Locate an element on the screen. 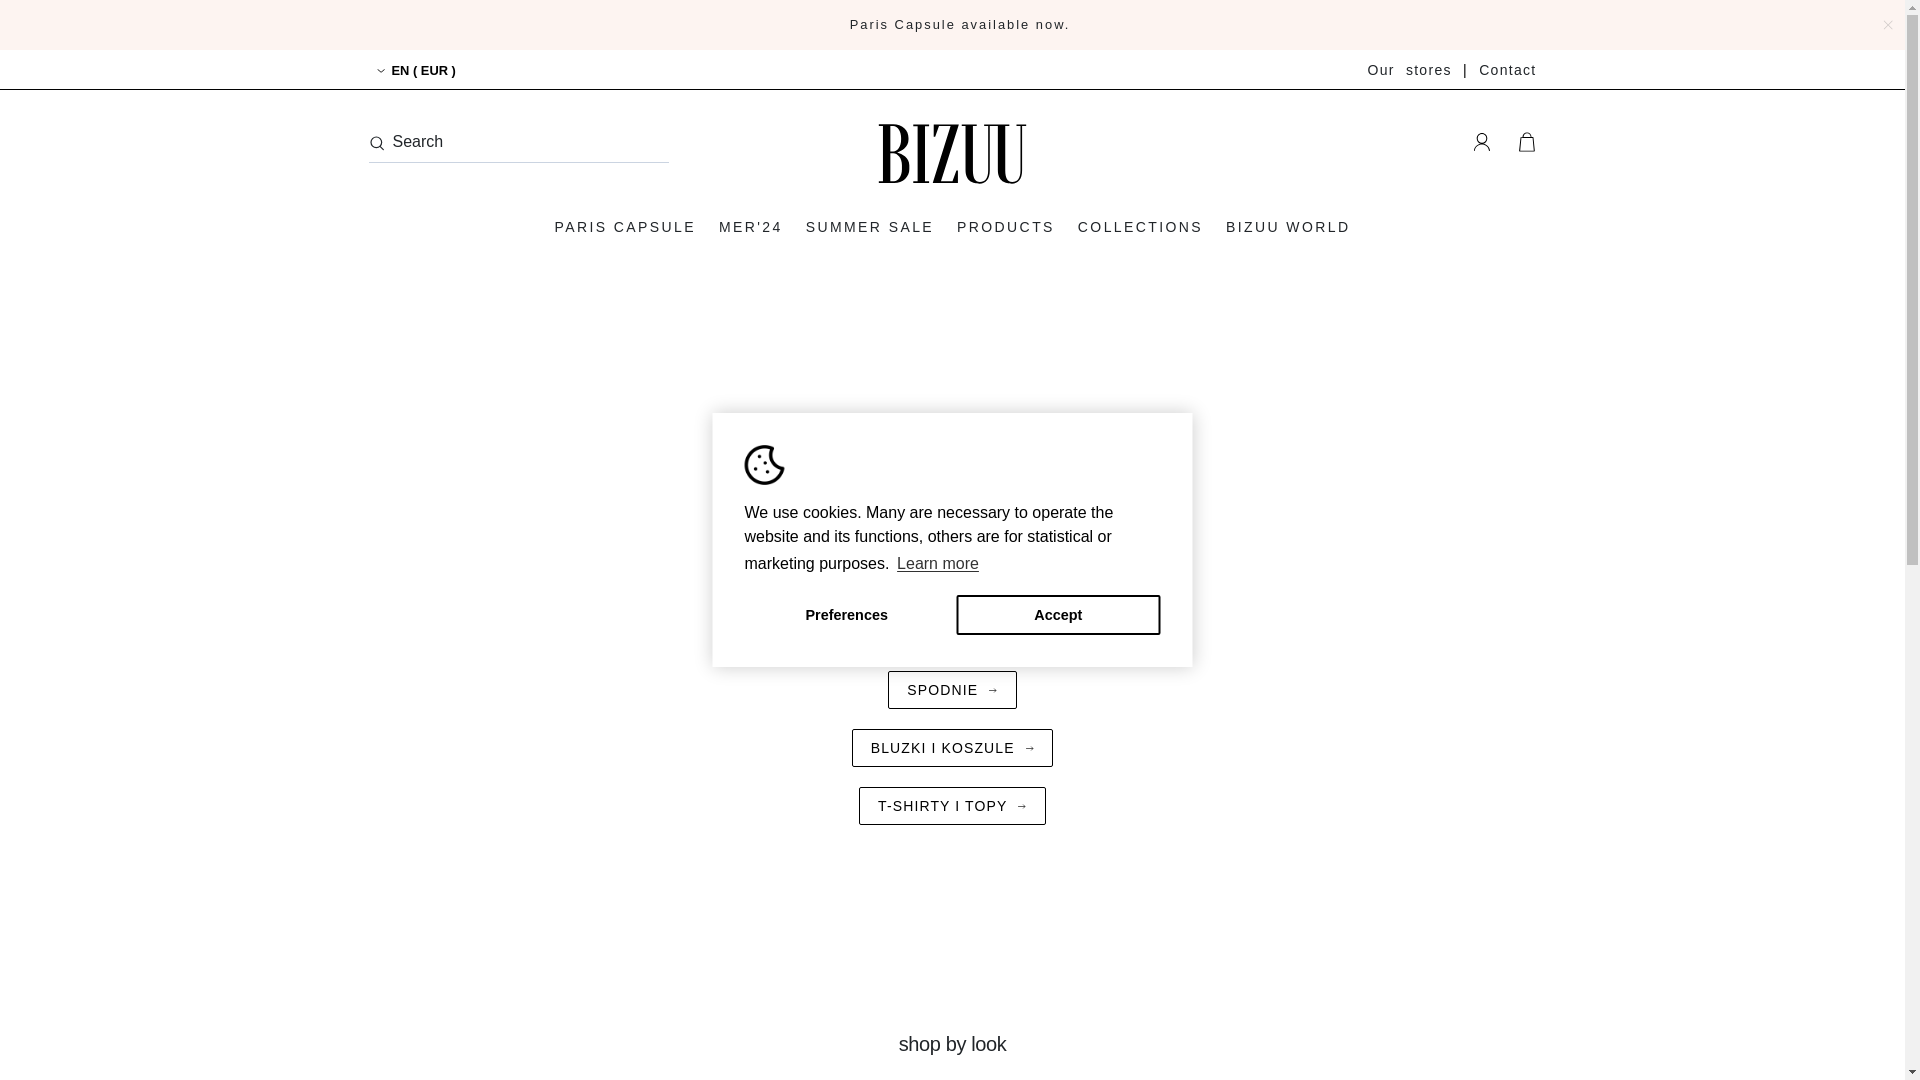 The height and width of the screenshot is (1080, 1920). Learn more is located at coordinates (938, 563).